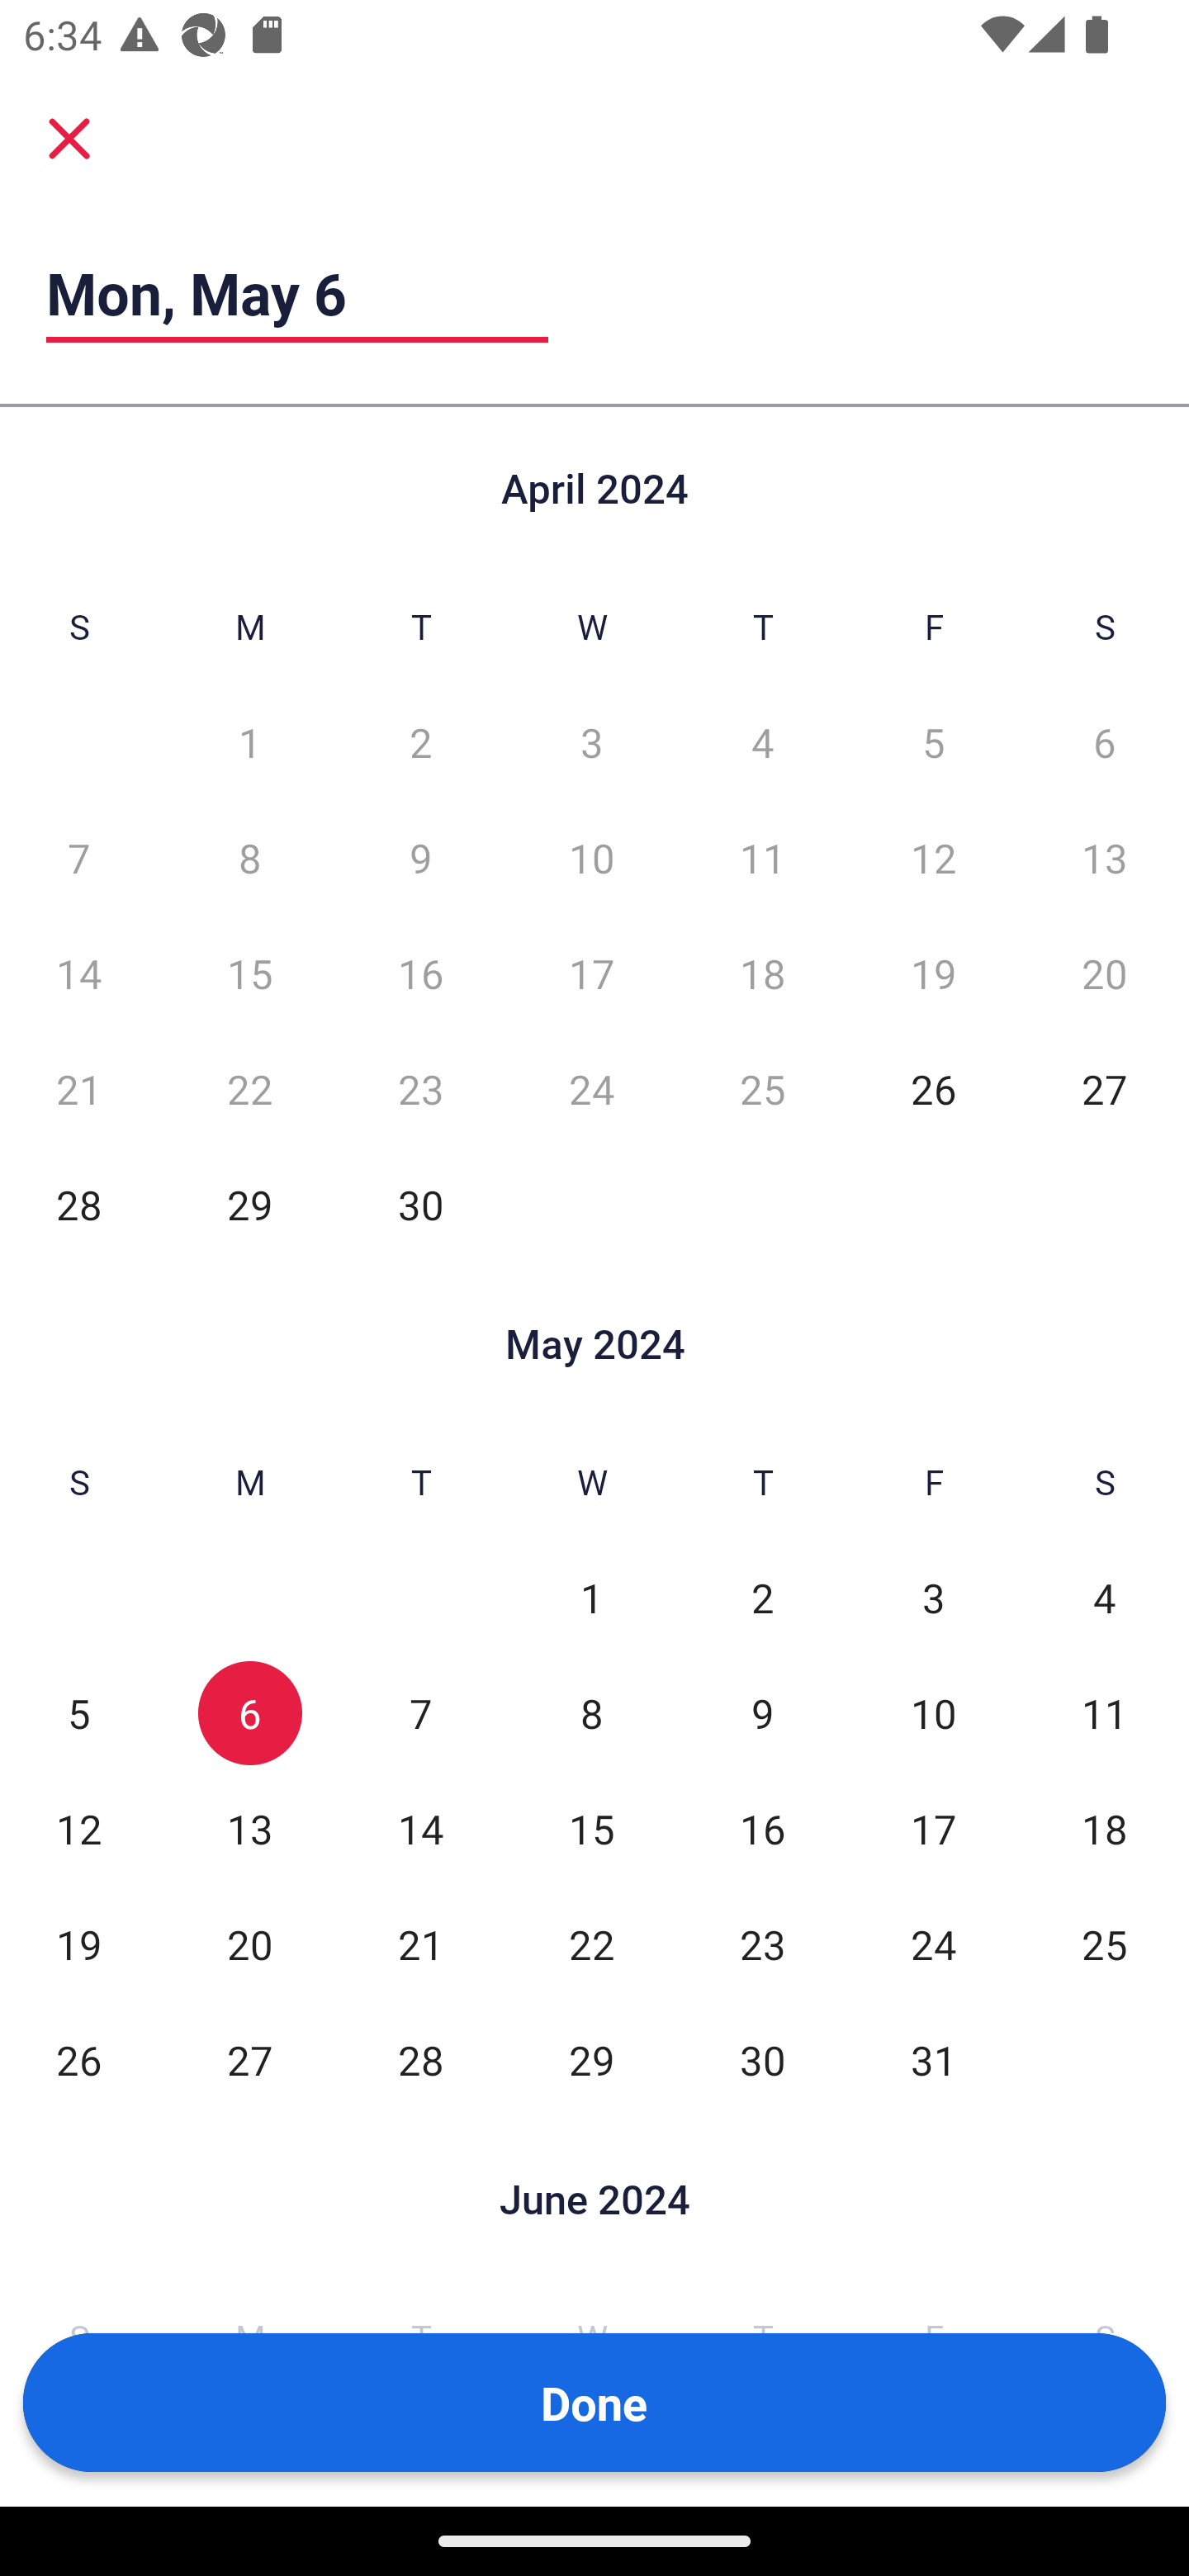  What do you see at coordinates (594, 2403) in the screenshot?
I see `Done Button Done` at bounding box center [594, 2403].